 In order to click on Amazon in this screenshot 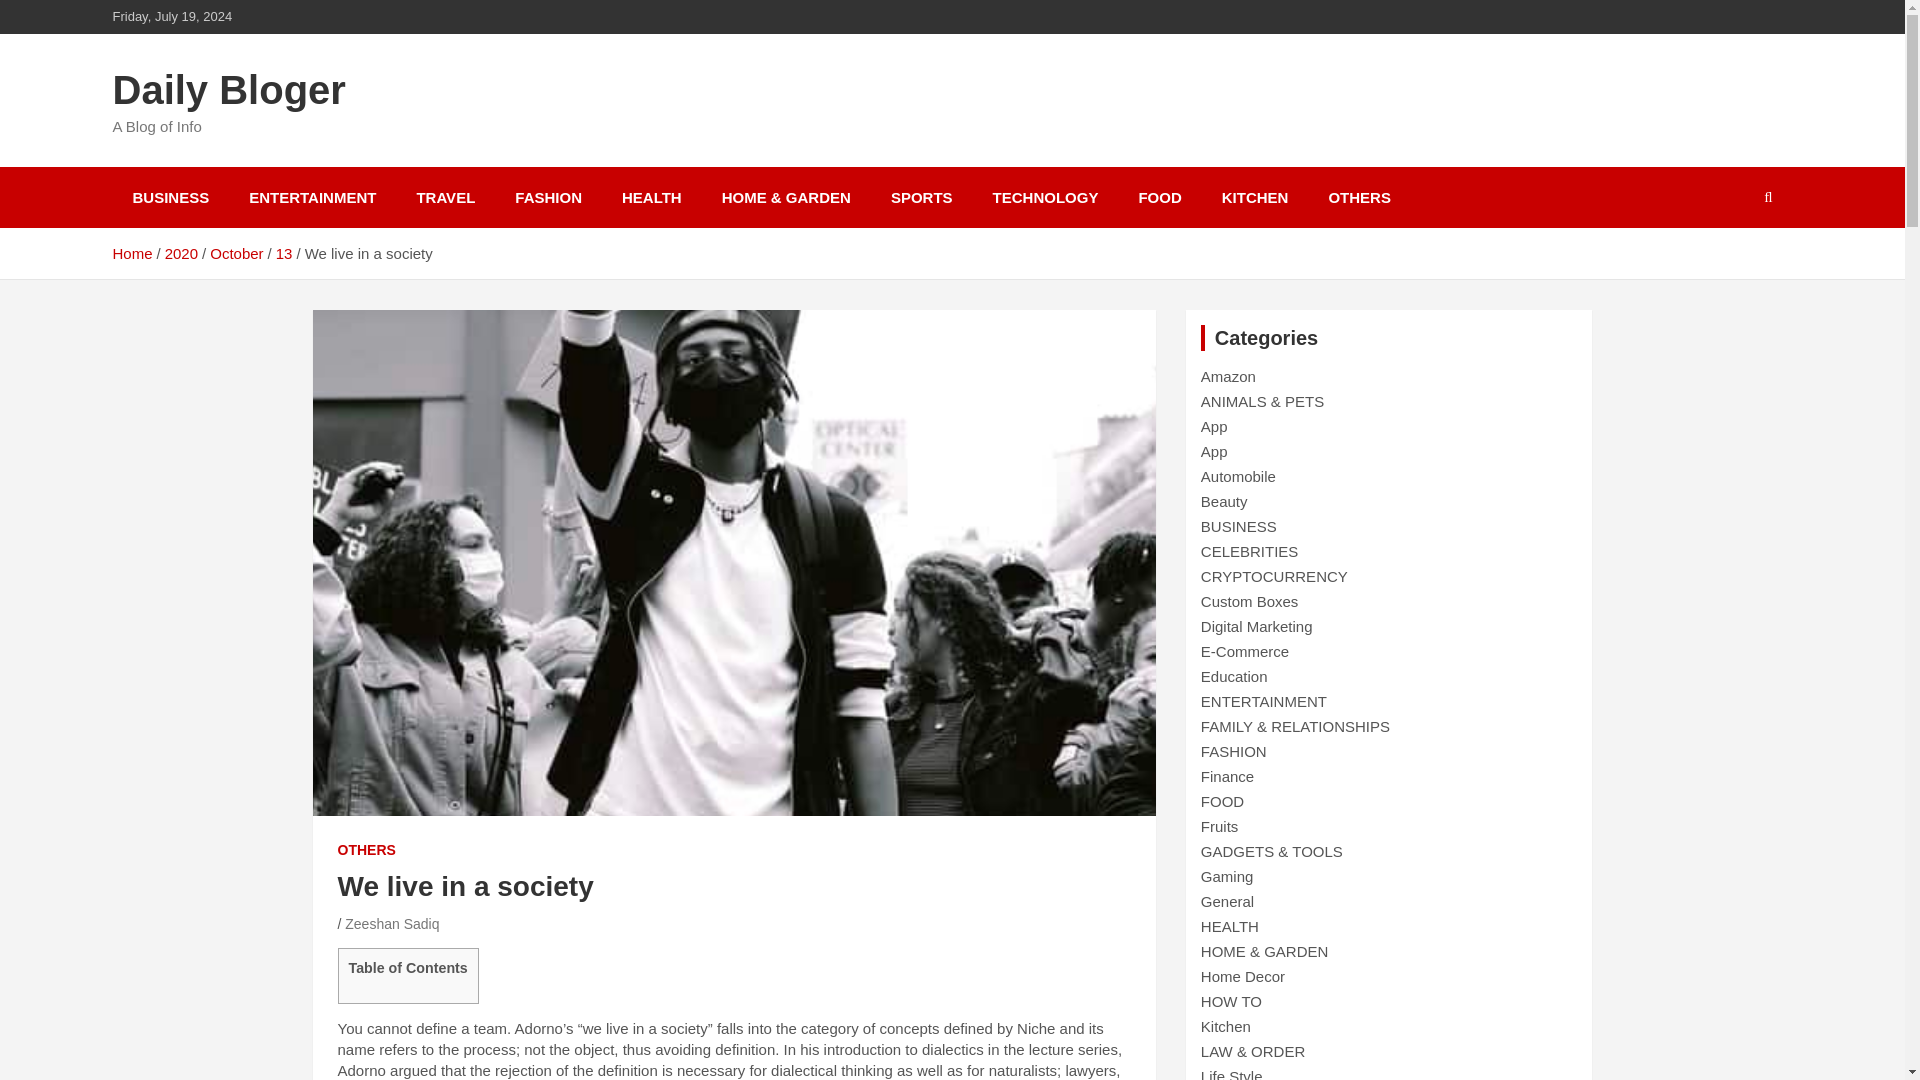, I will do `click(1228, 376)`.